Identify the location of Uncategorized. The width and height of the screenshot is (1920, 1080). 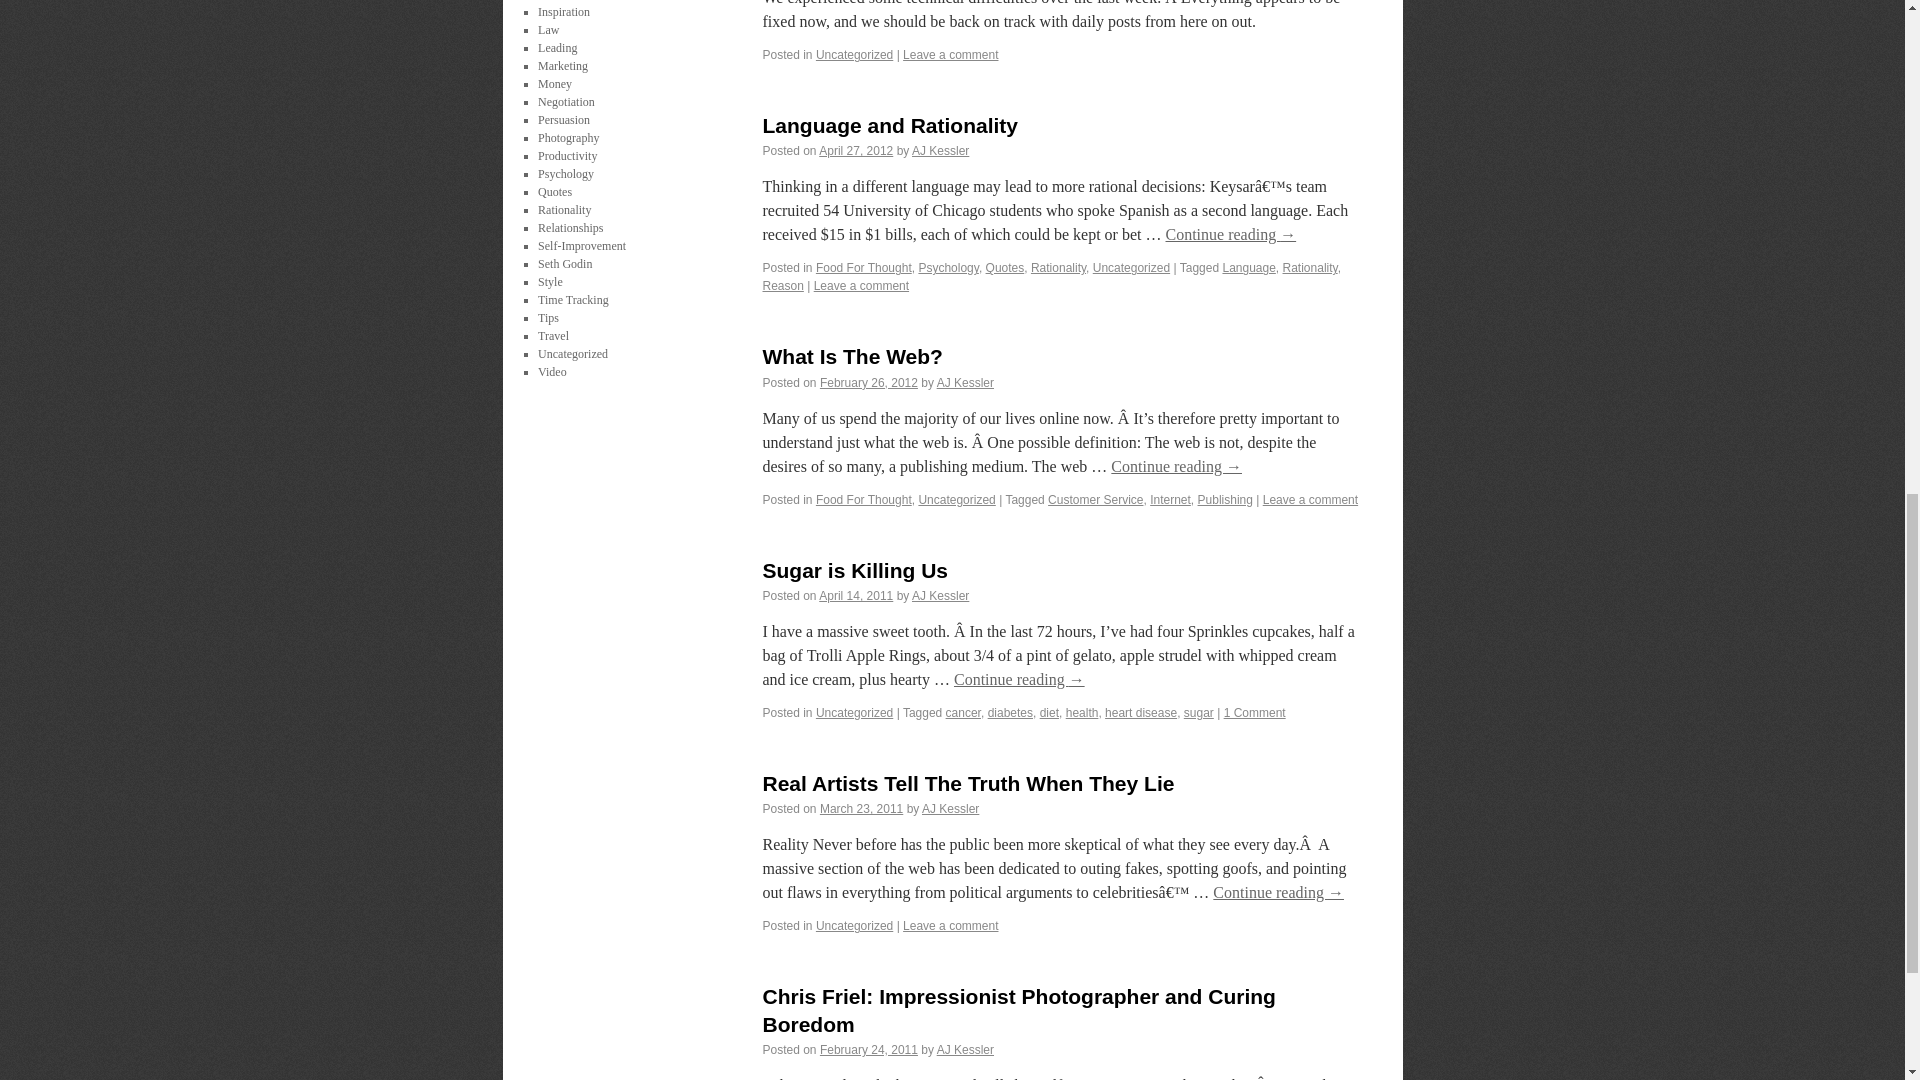
(854, 54).